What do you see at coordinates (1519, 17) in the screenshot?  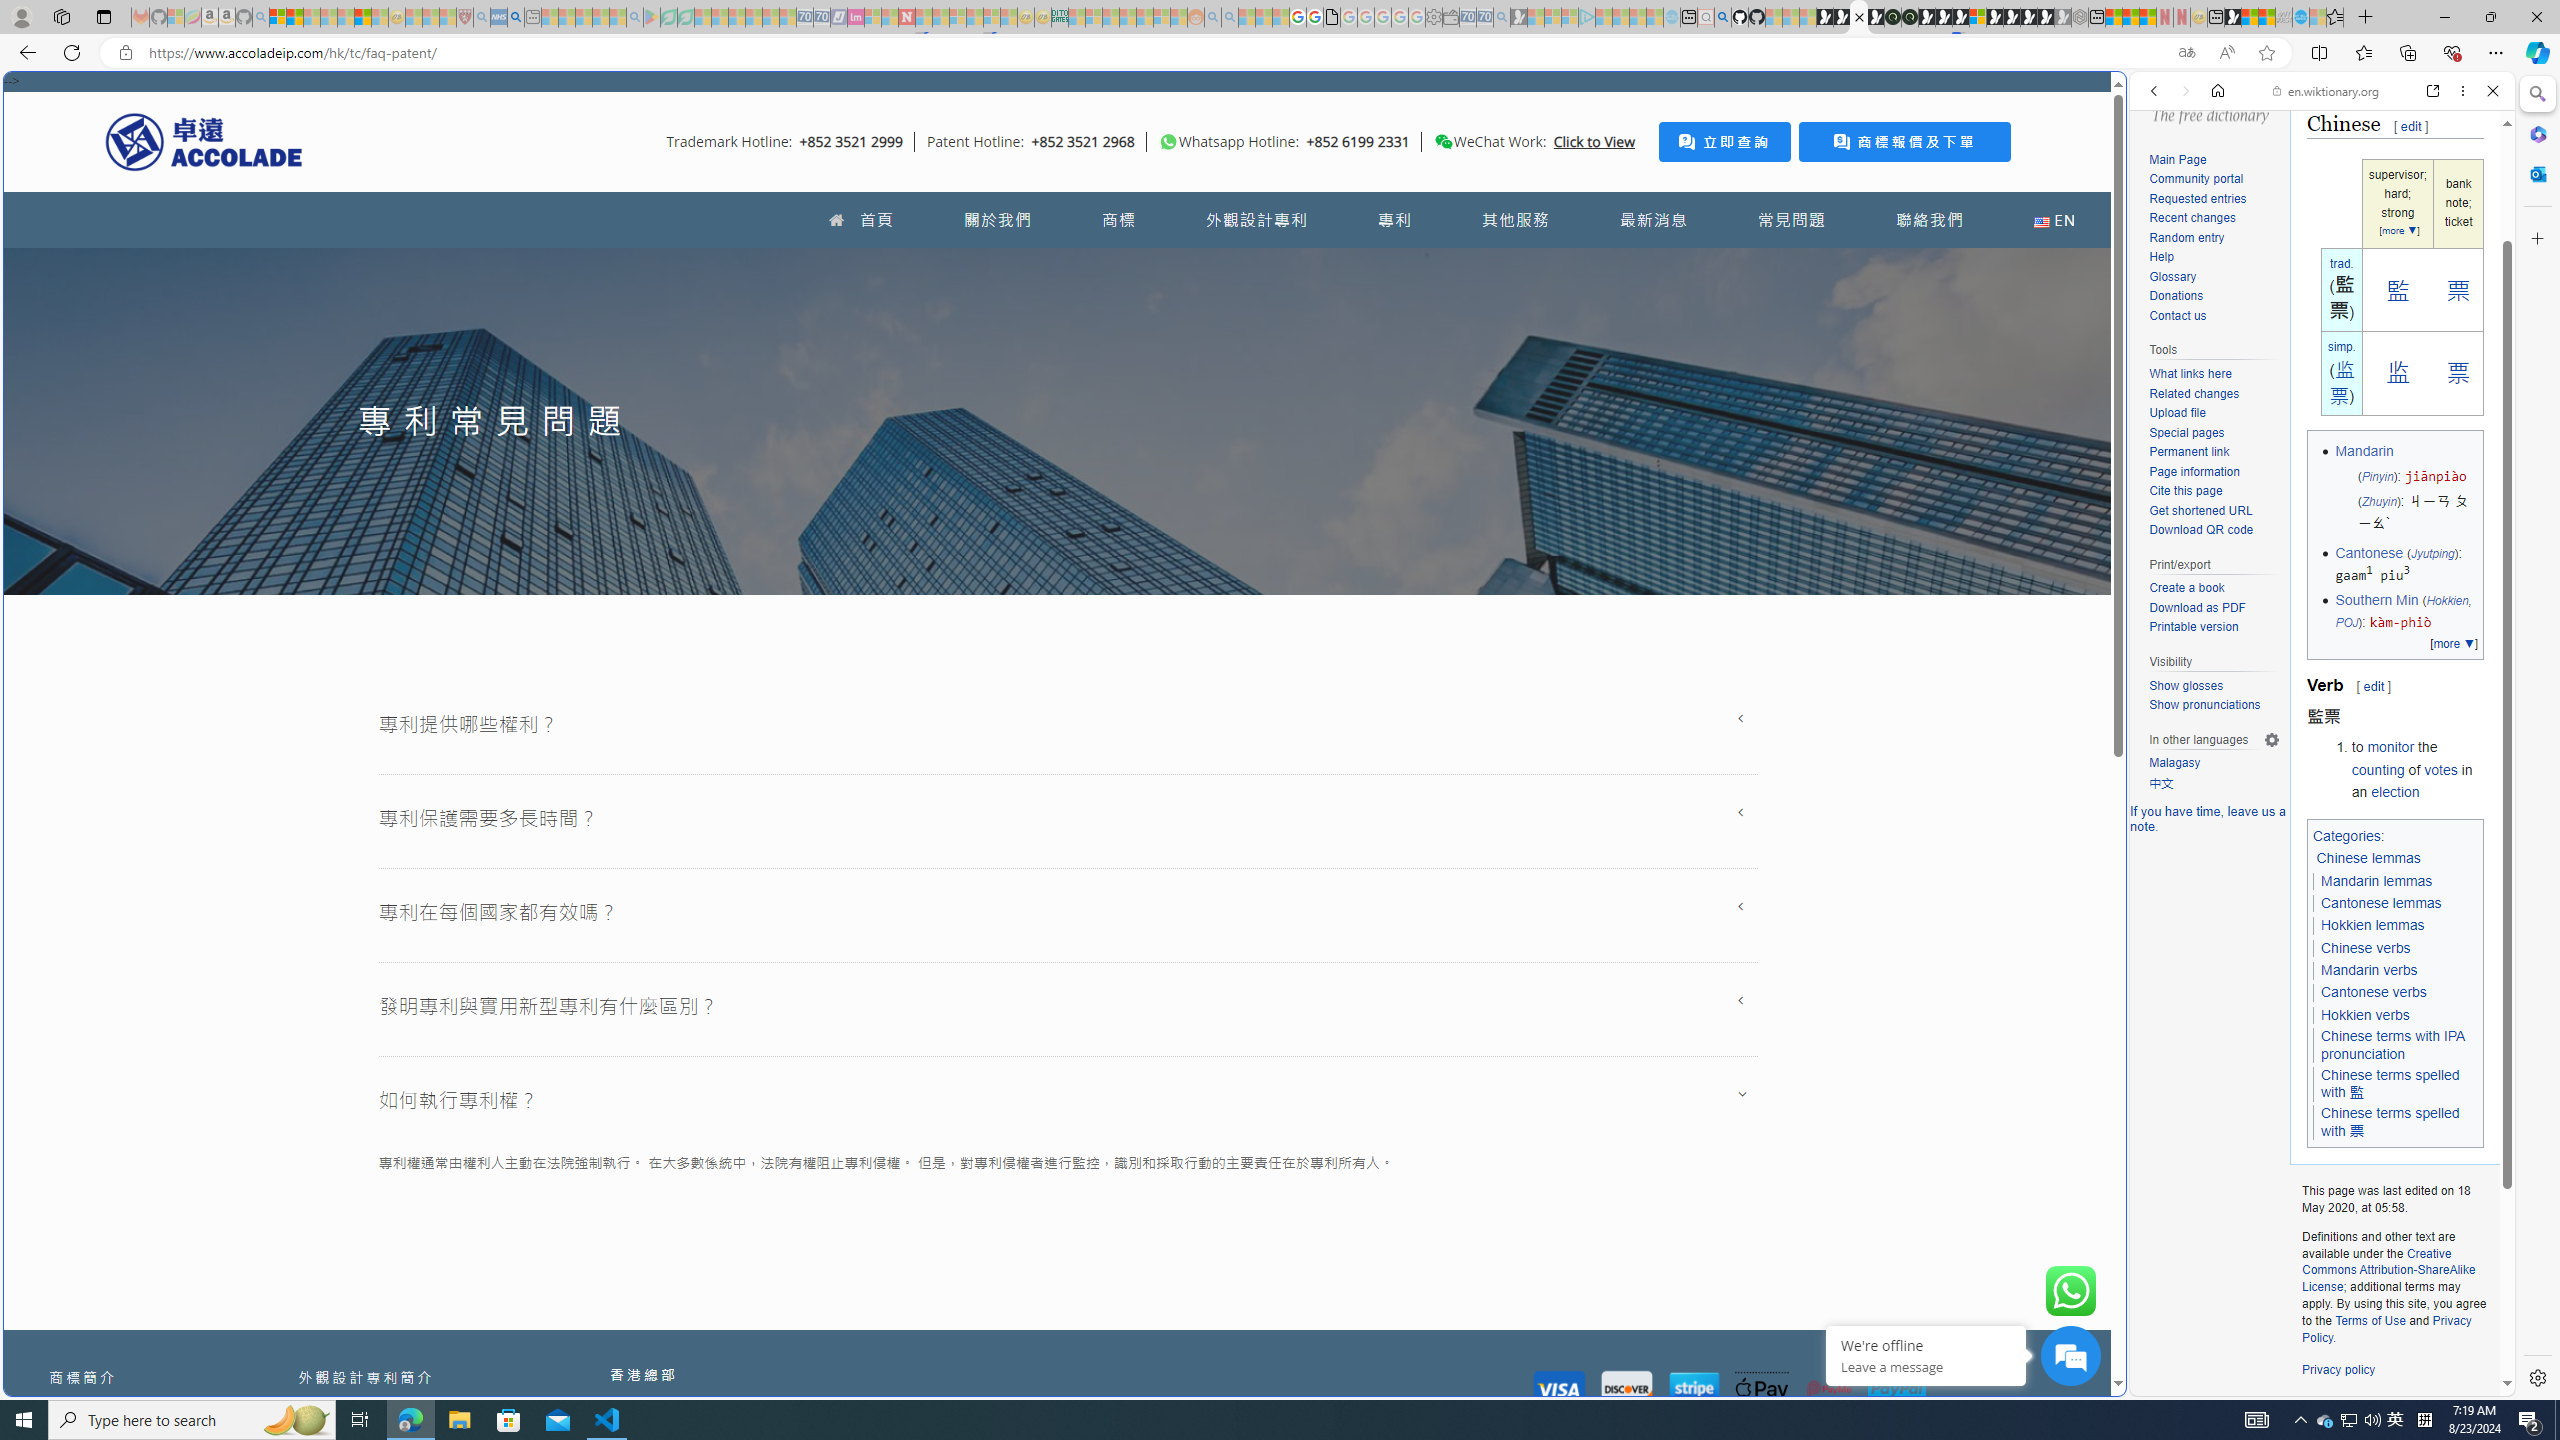 I see `Microsoft Start Gaming - Sleeping` at bounding box center [1519, 17].